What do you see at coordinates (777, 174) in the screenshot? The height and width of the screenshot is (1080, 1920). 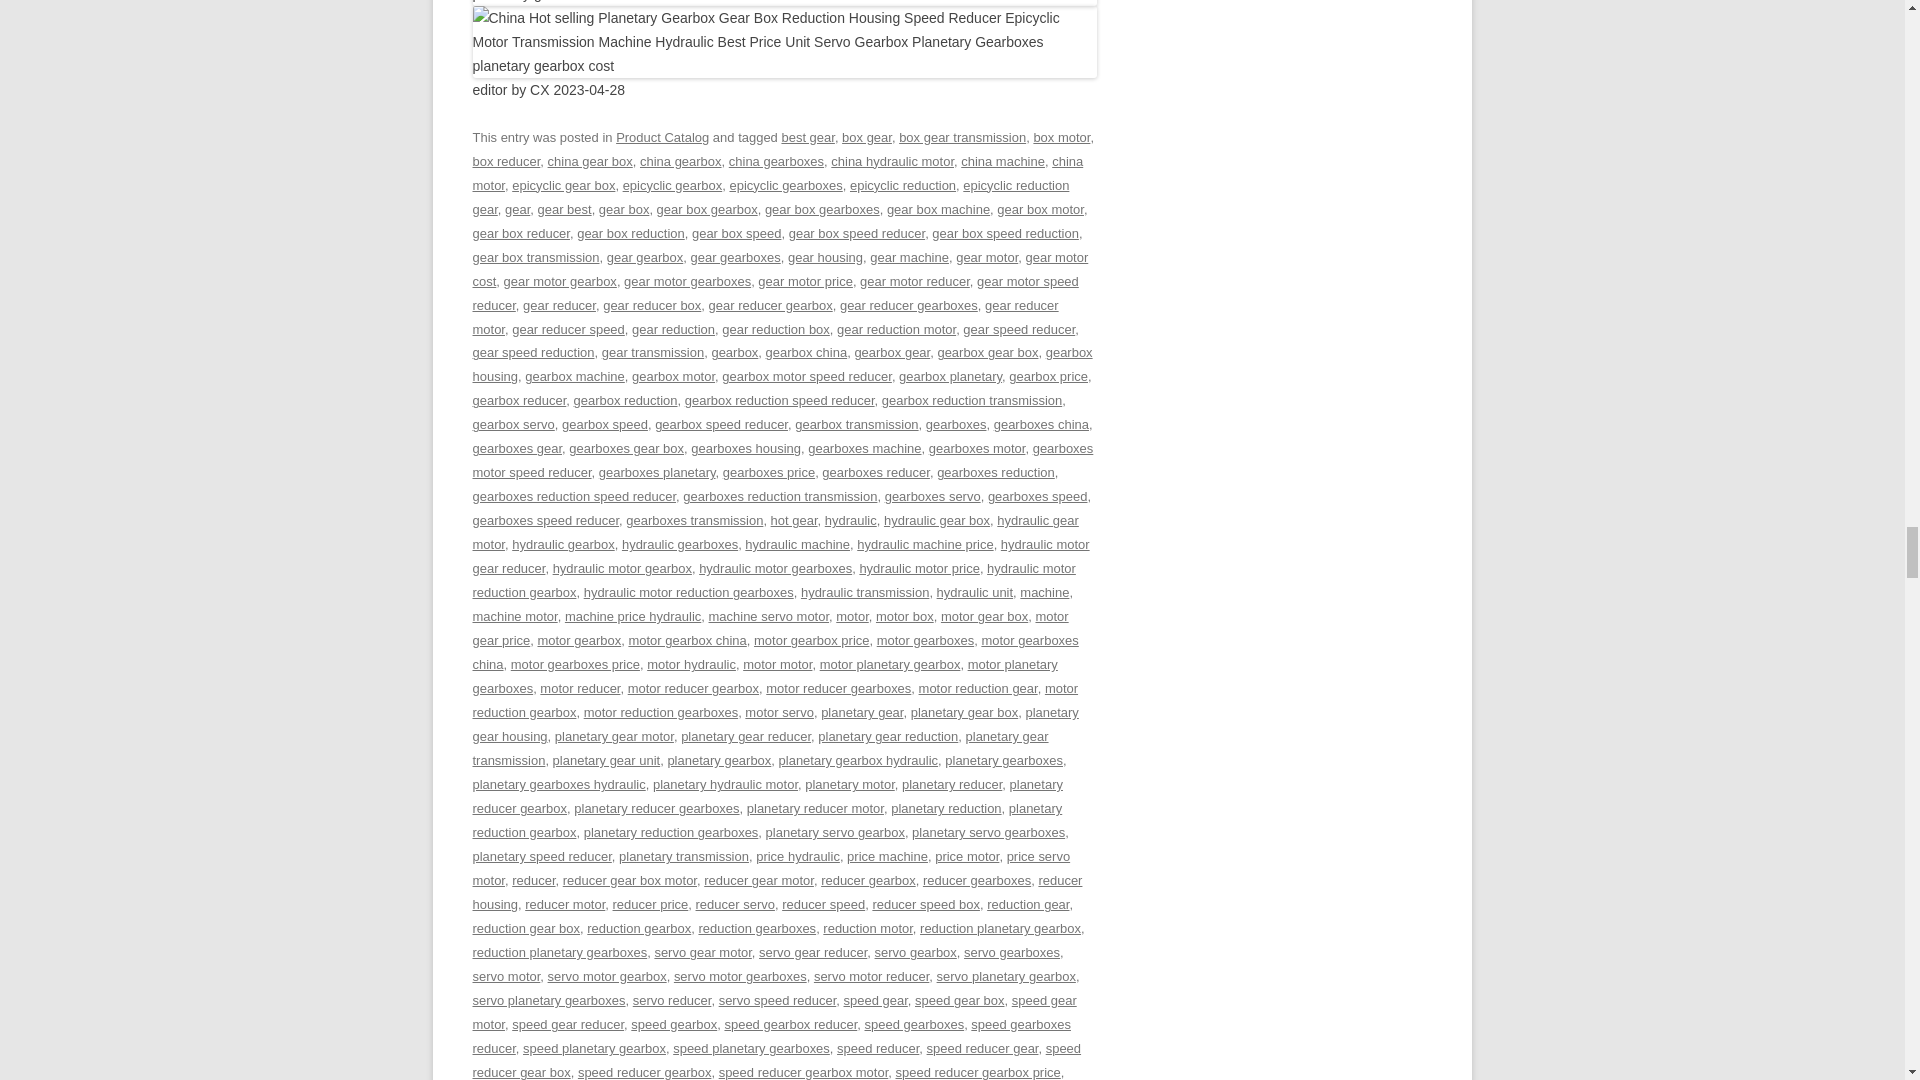 I see `china motor` at bounding box center [777, 174].